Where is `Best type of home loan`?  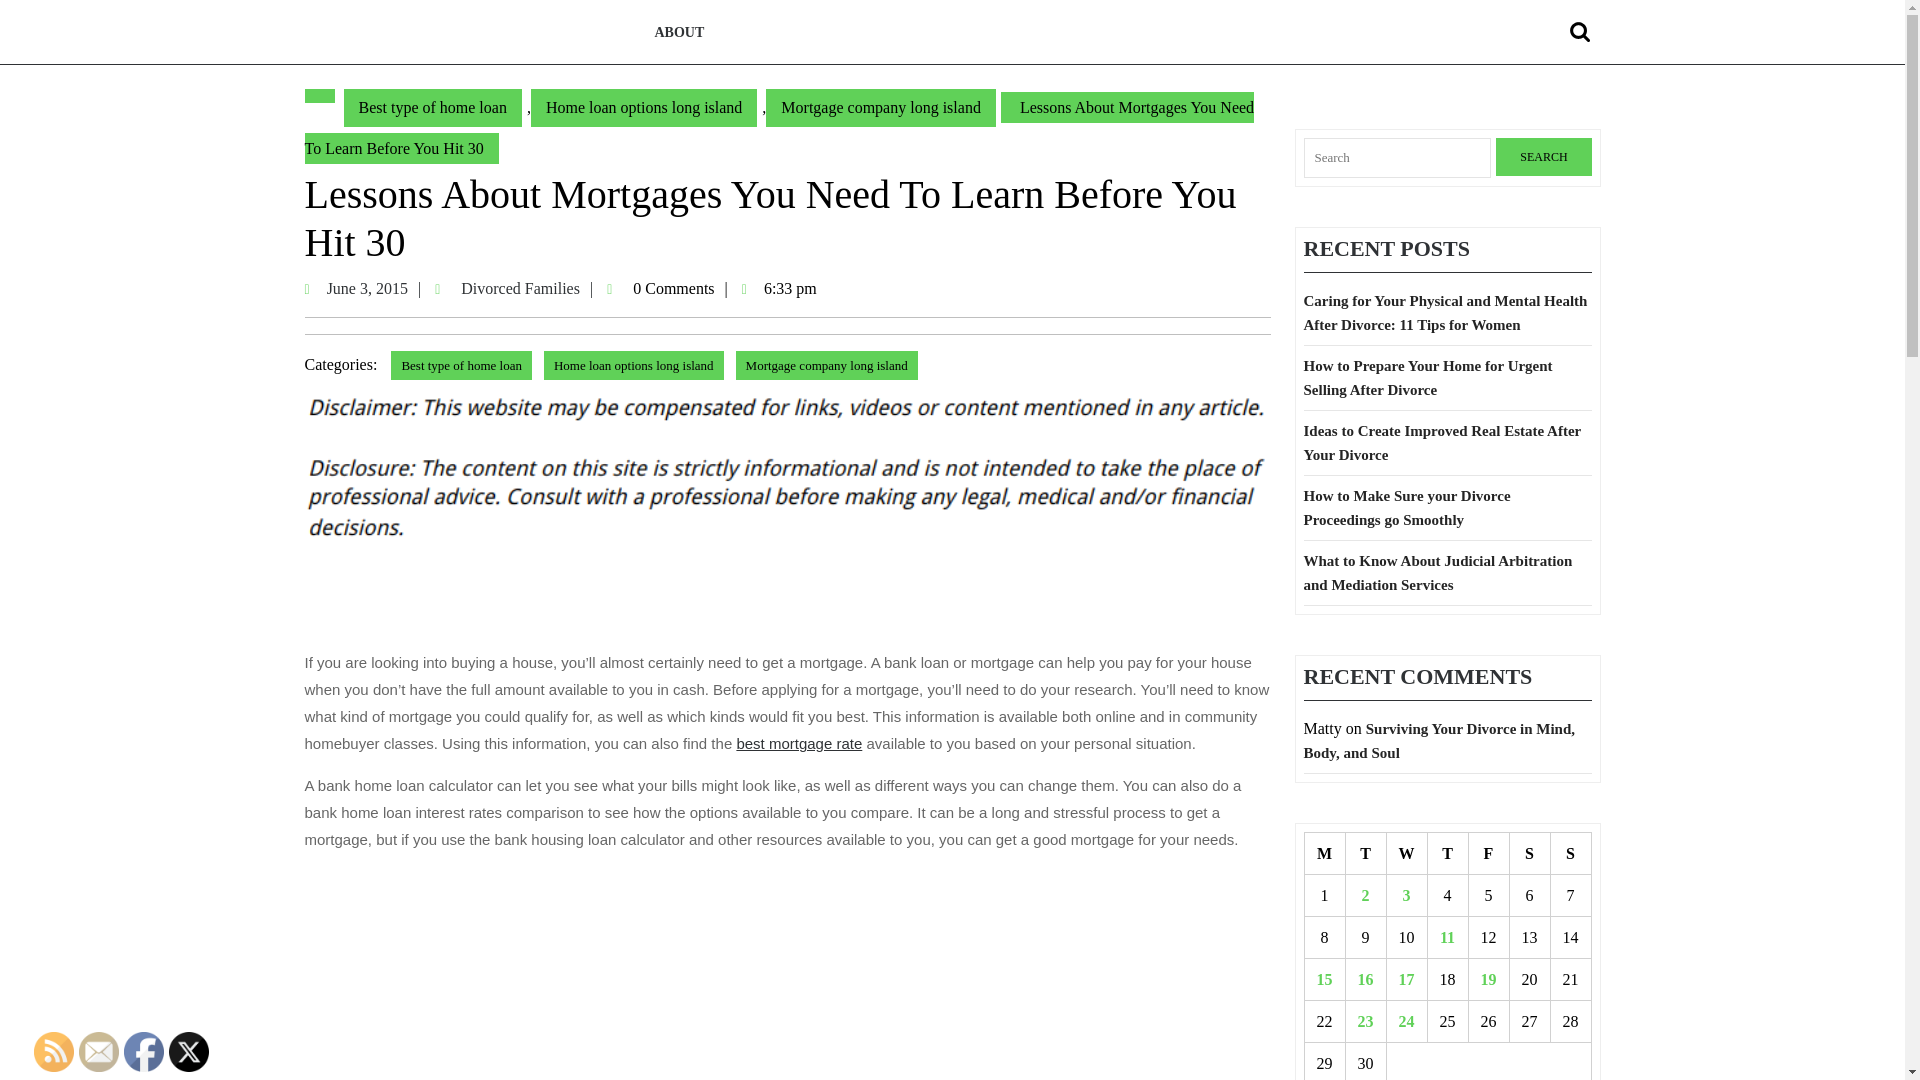
Best type of home loan is located at coordinates (54, 1052).